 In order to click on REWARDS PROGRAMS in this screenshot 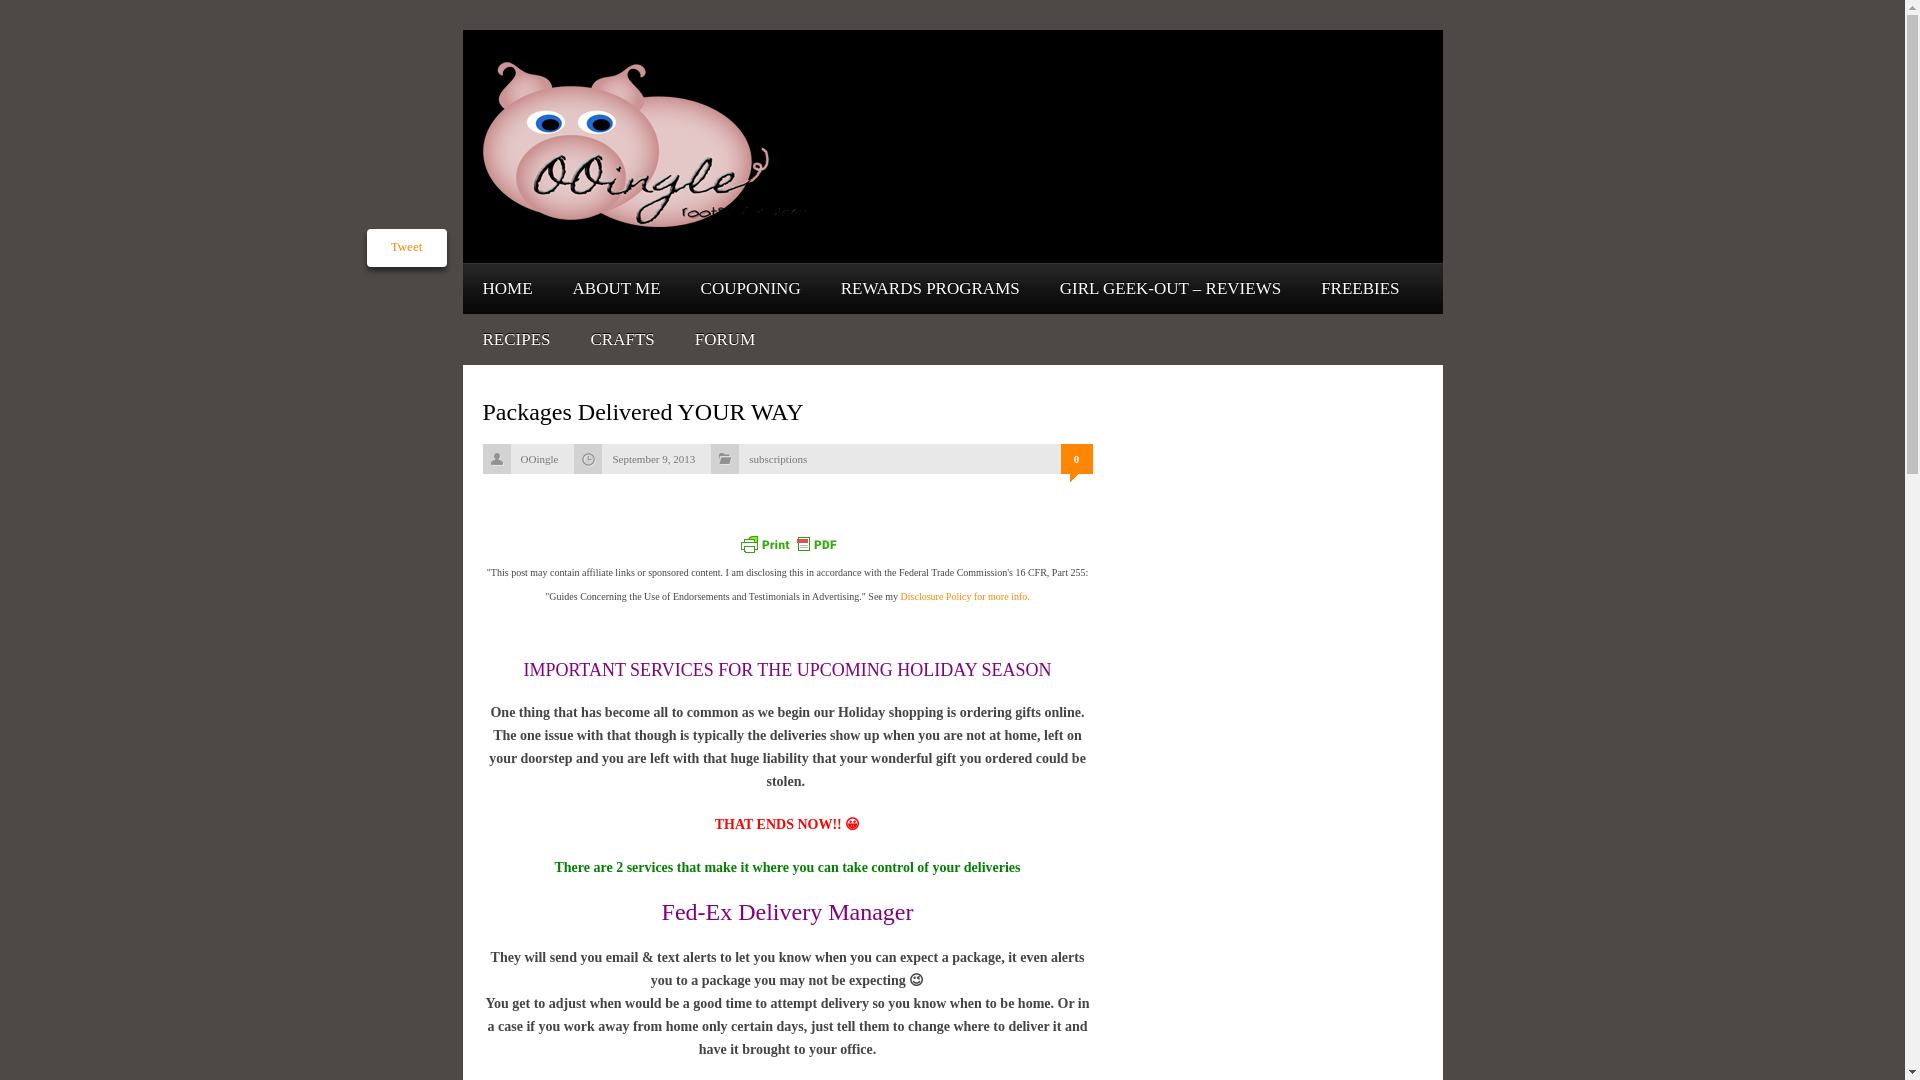, I will do `click(930, 288)`.